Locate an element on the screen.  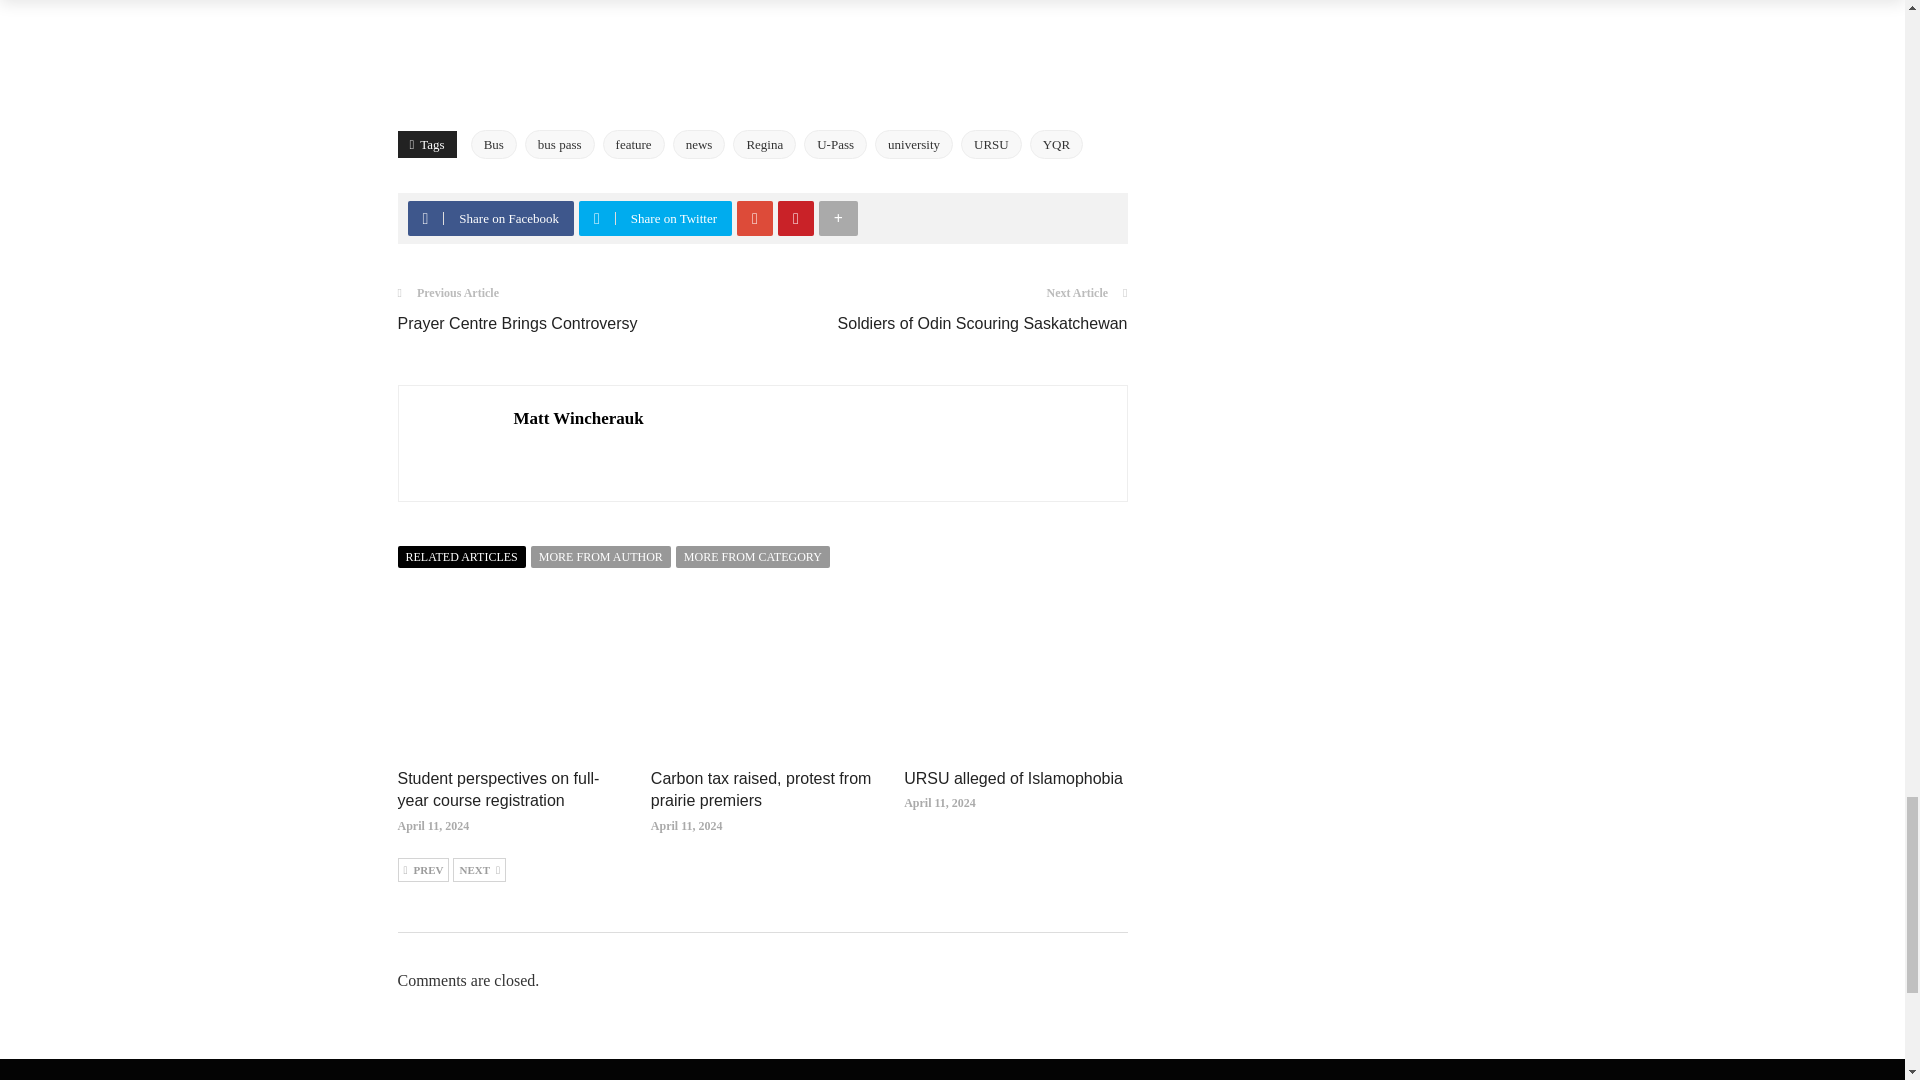
View all posts tagged YQR is located at coordinates (1056, 144).